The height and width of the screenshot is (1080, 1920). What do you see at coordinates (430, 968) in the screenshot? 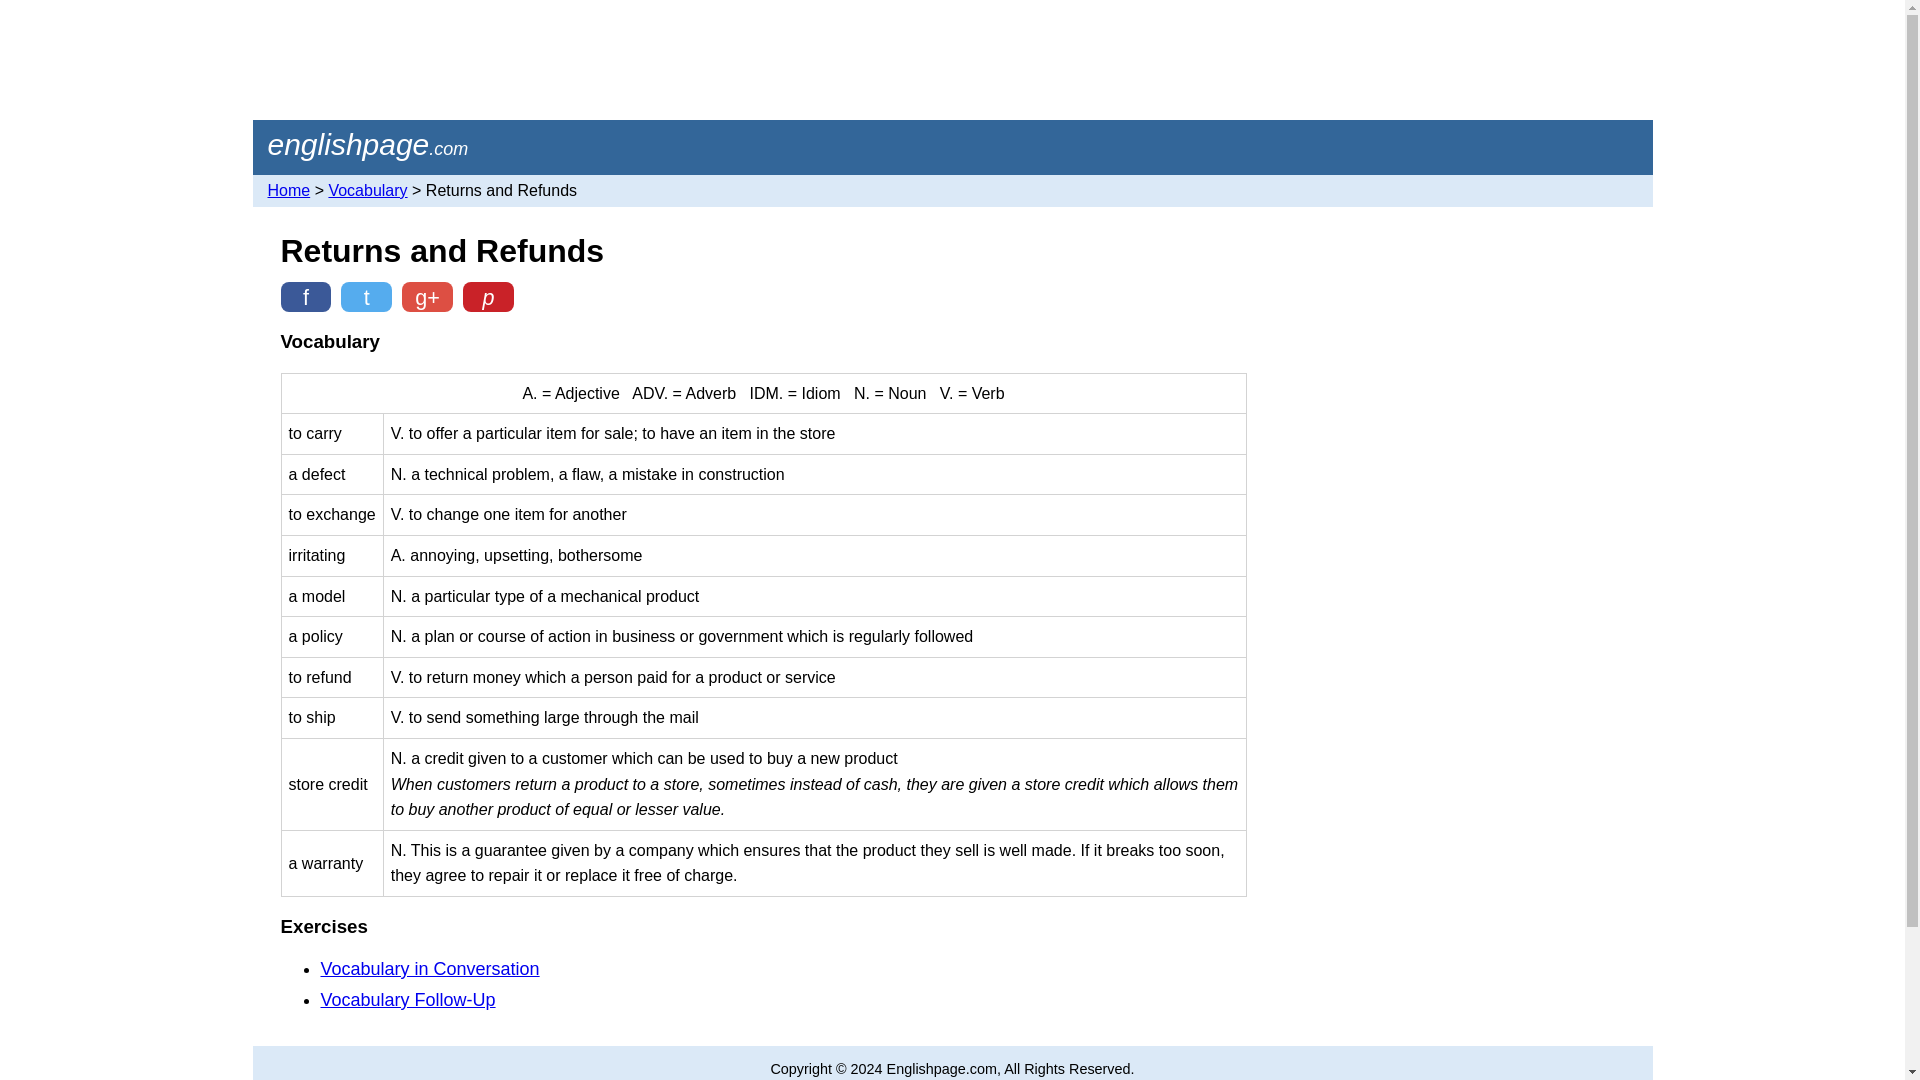
I see `Vocabulary in Conversation` at bounding box center [430, 968].